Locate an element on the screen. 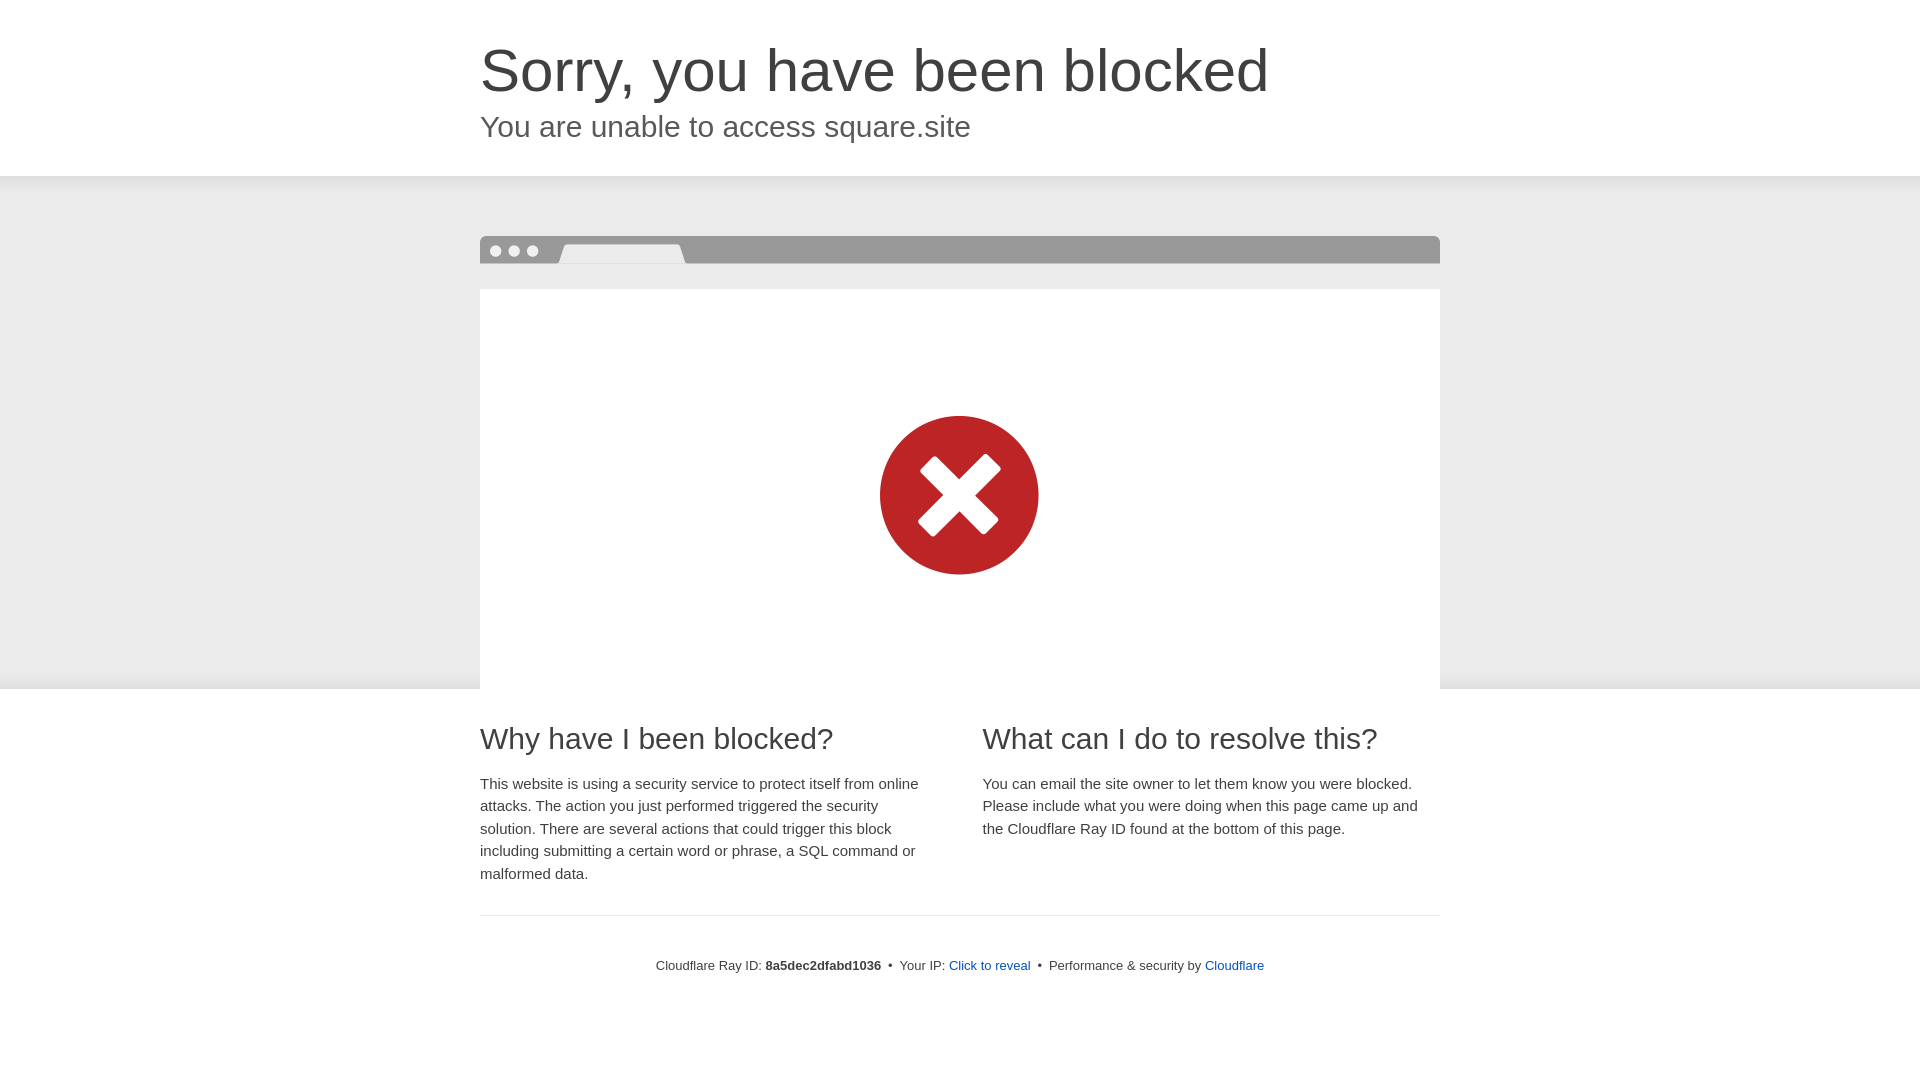  Click to reveal is located at coordinates (990, 966).